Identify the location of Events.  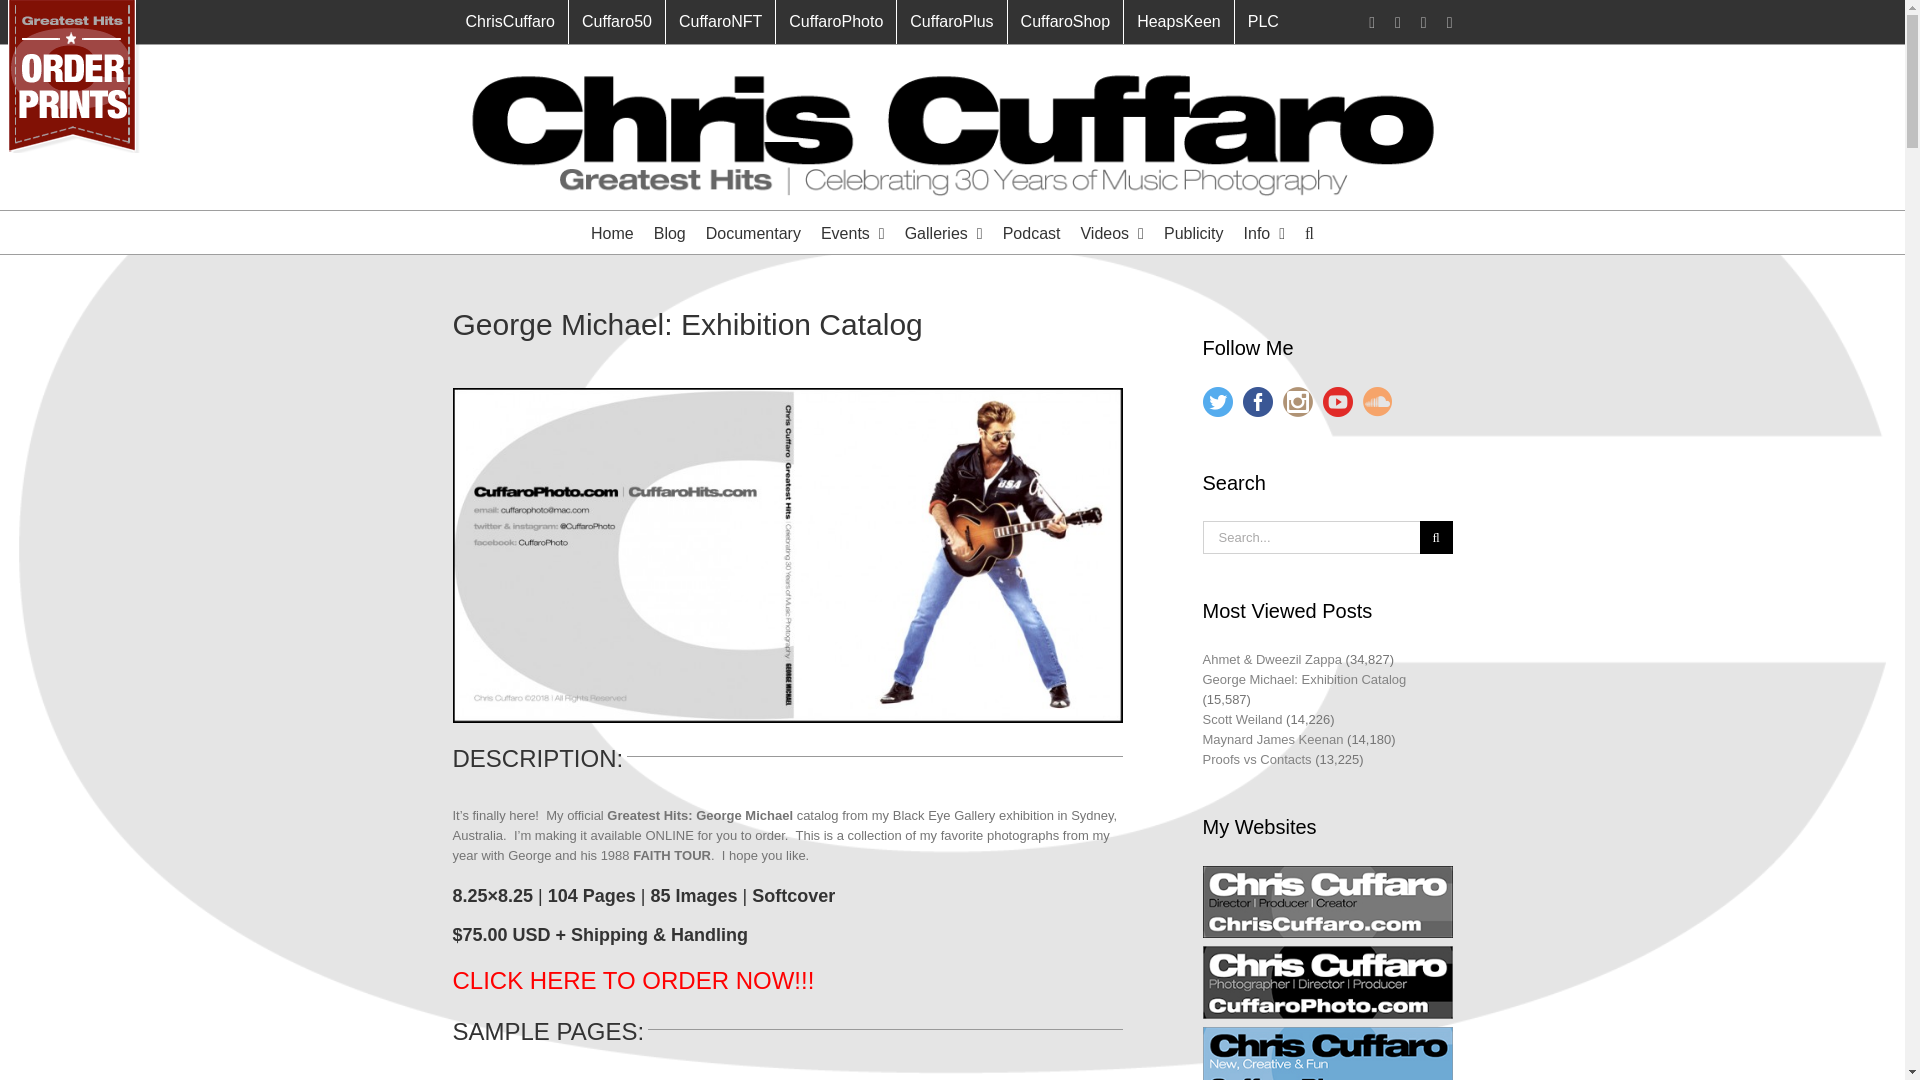
(853, 232).